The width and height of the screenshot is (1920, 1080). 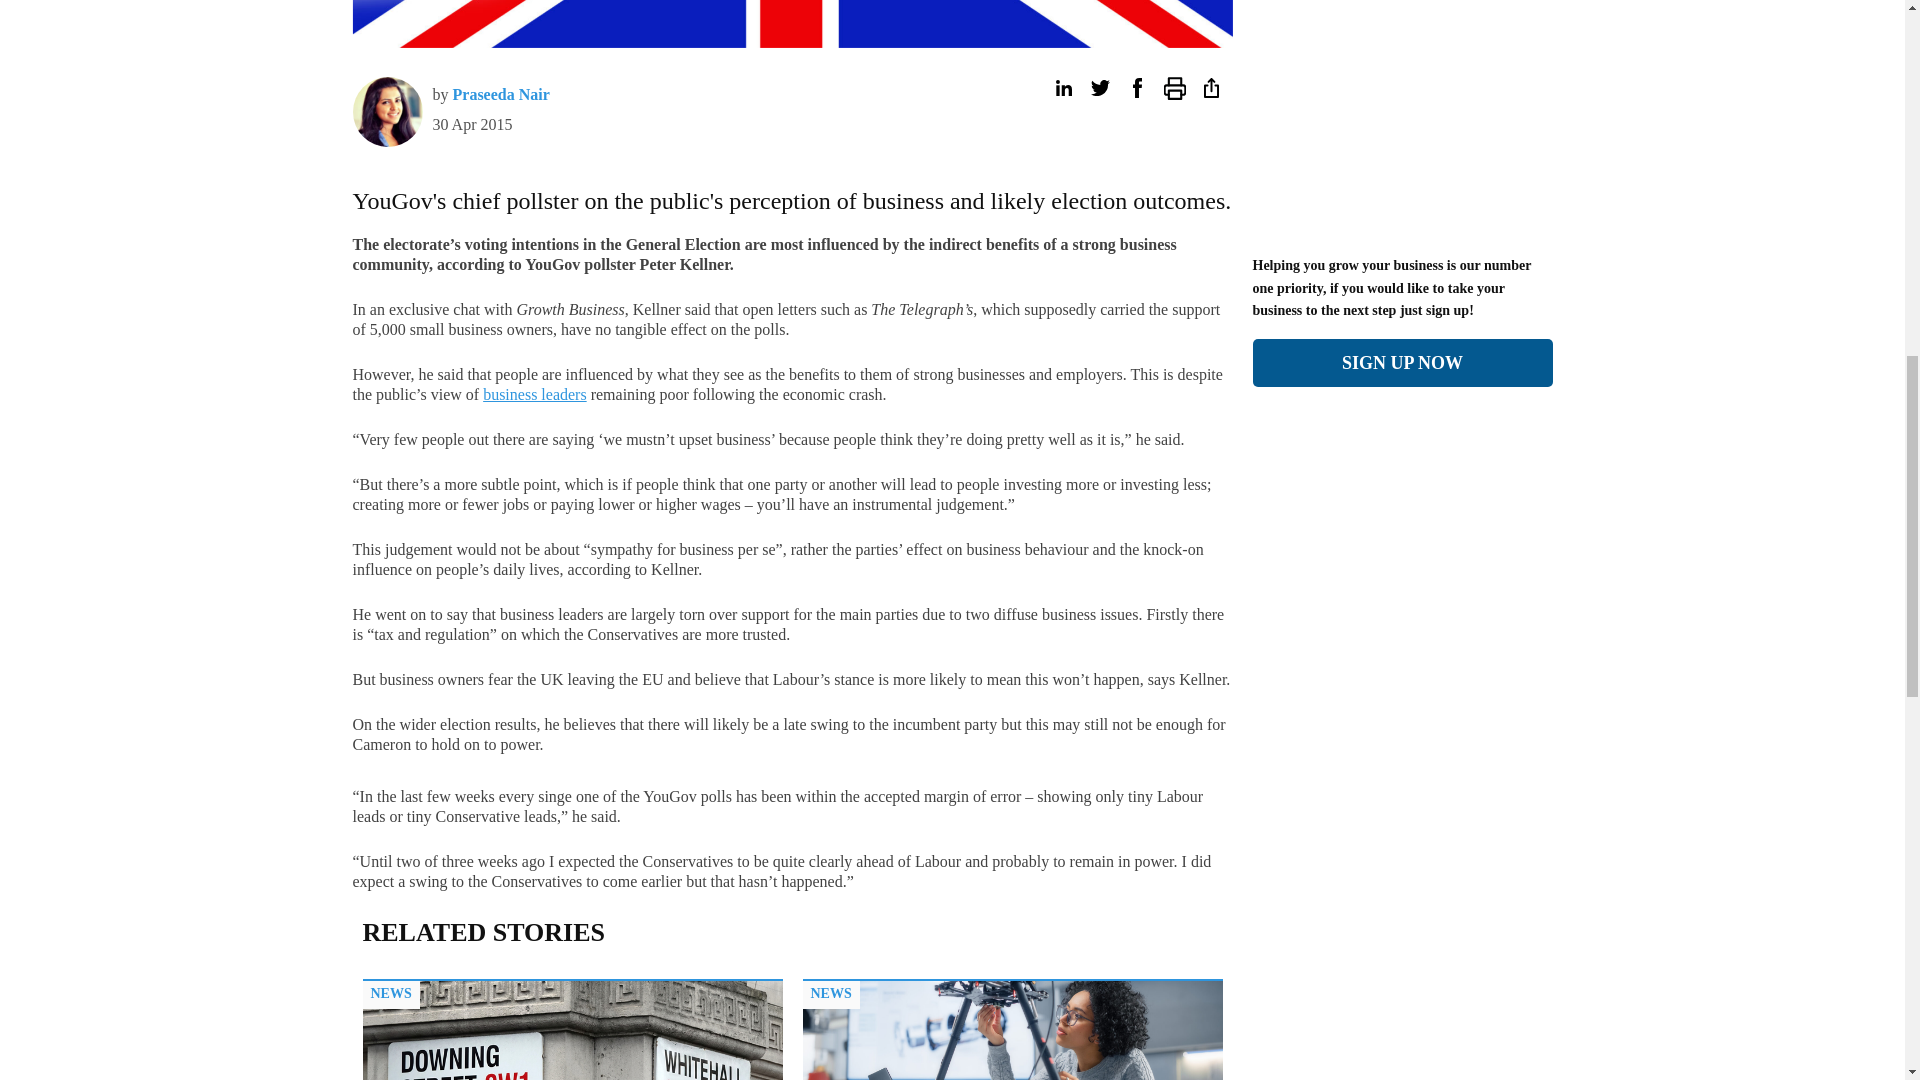 What do you see at coordinates (1174, 88) in the screenshot?
I see `Print this article` at bounding box center [1174, 88].